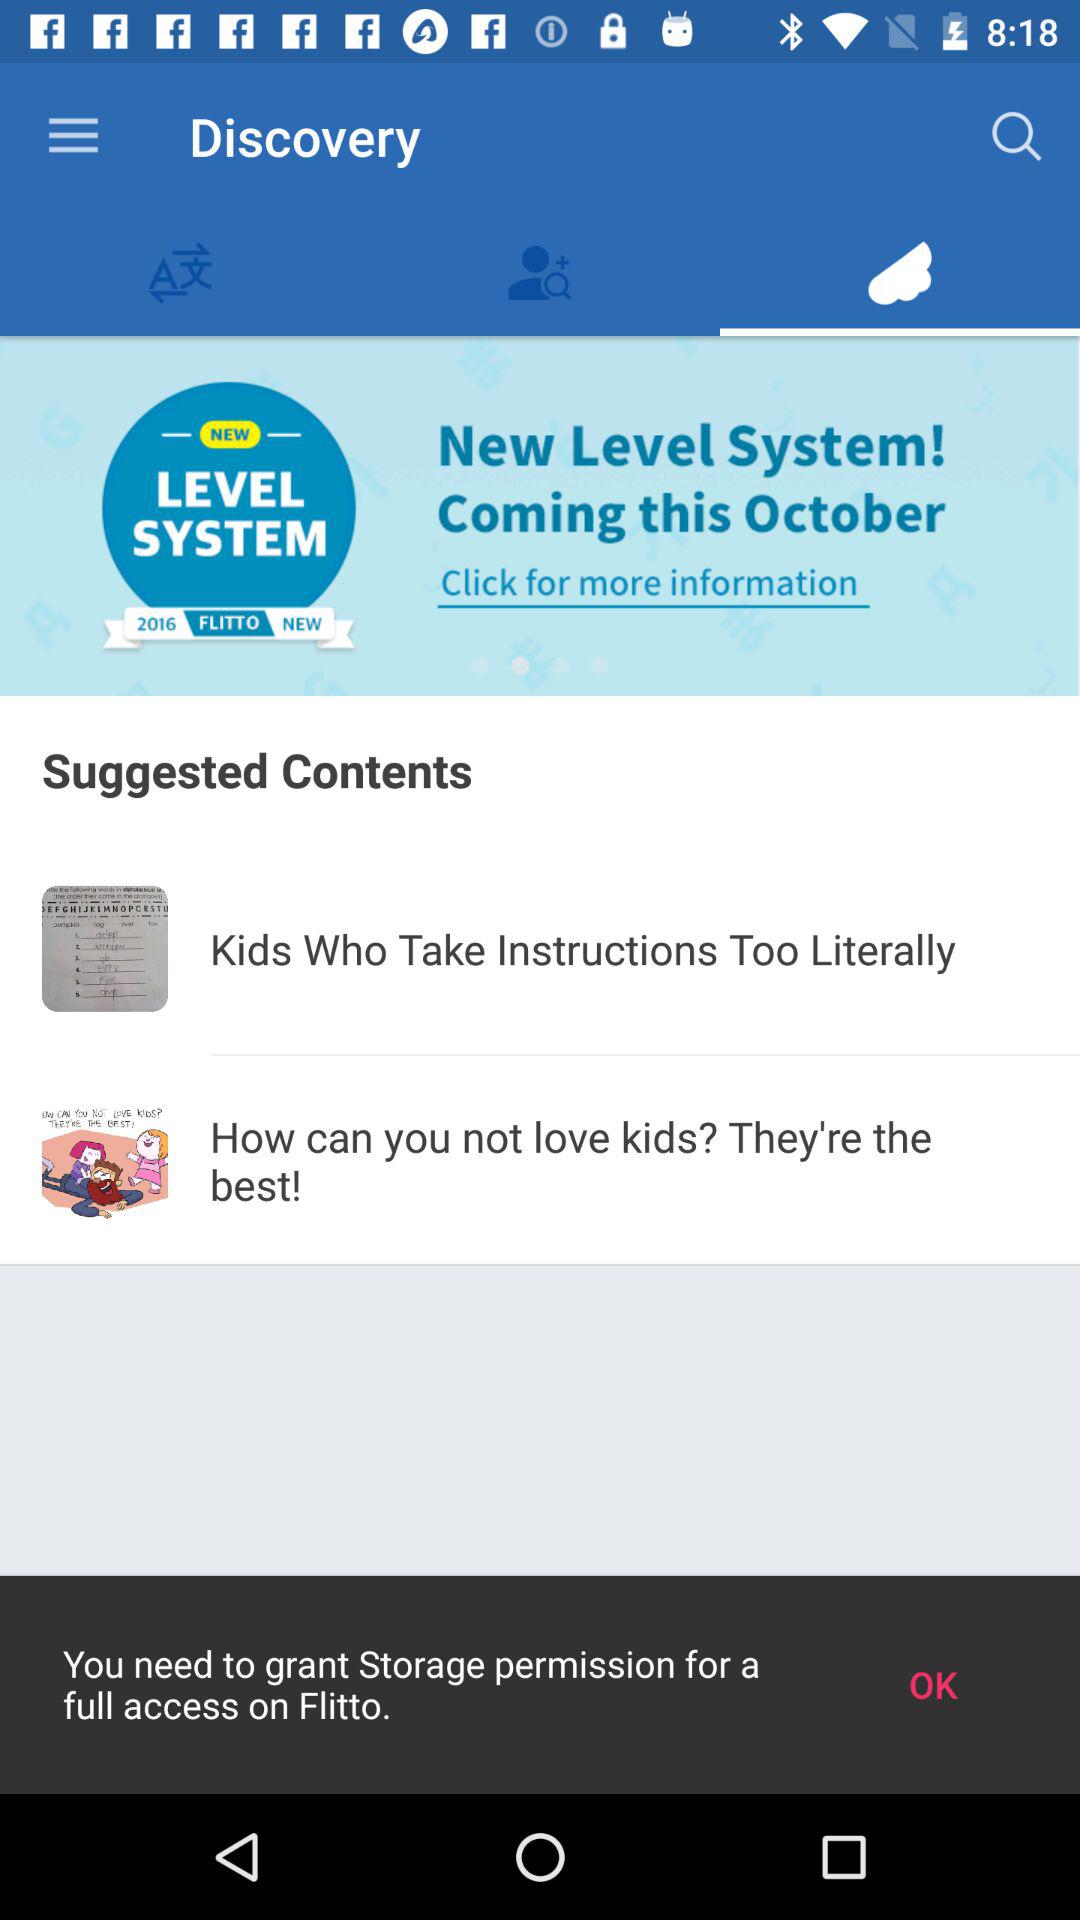 This screenshot has width=1080, height=1920. What do you see at coordinates (645, 1054) in the screenshot?
I see `select icon above the how can you item` at bounding box center [645, 1054].